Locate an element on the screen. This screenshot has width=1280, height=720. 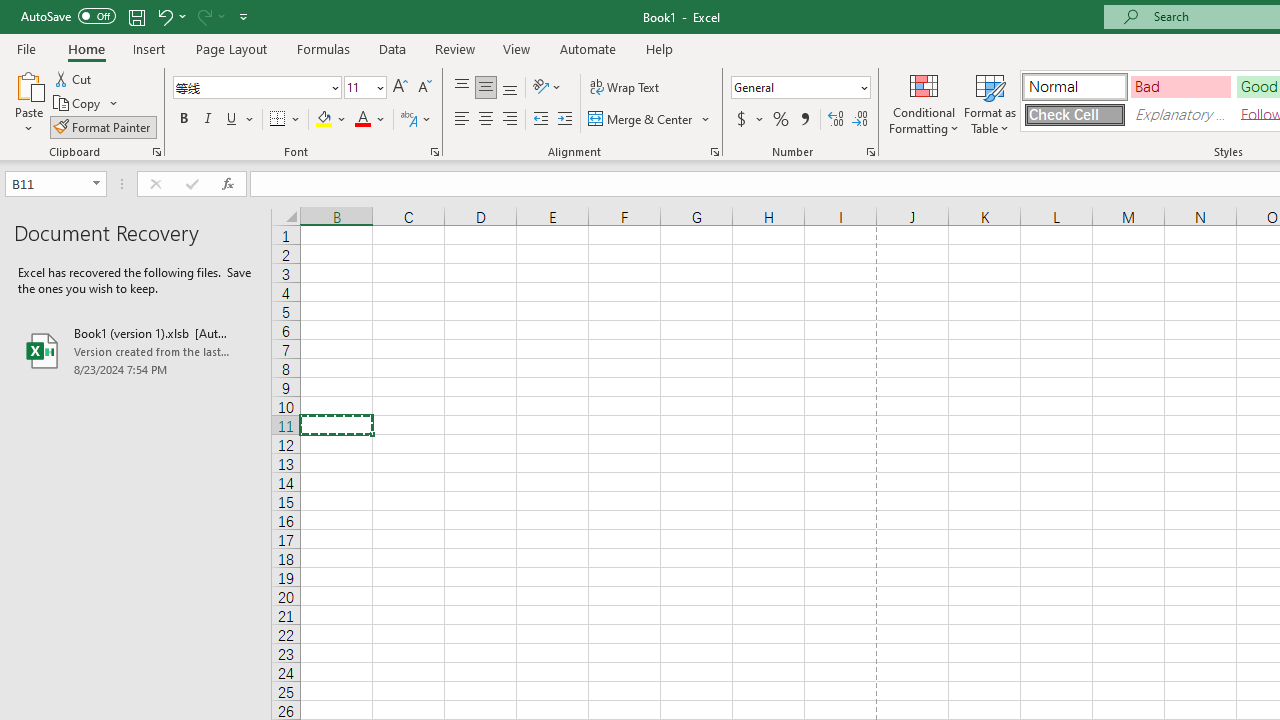
Comma Style is located at coordinates (804, 120).